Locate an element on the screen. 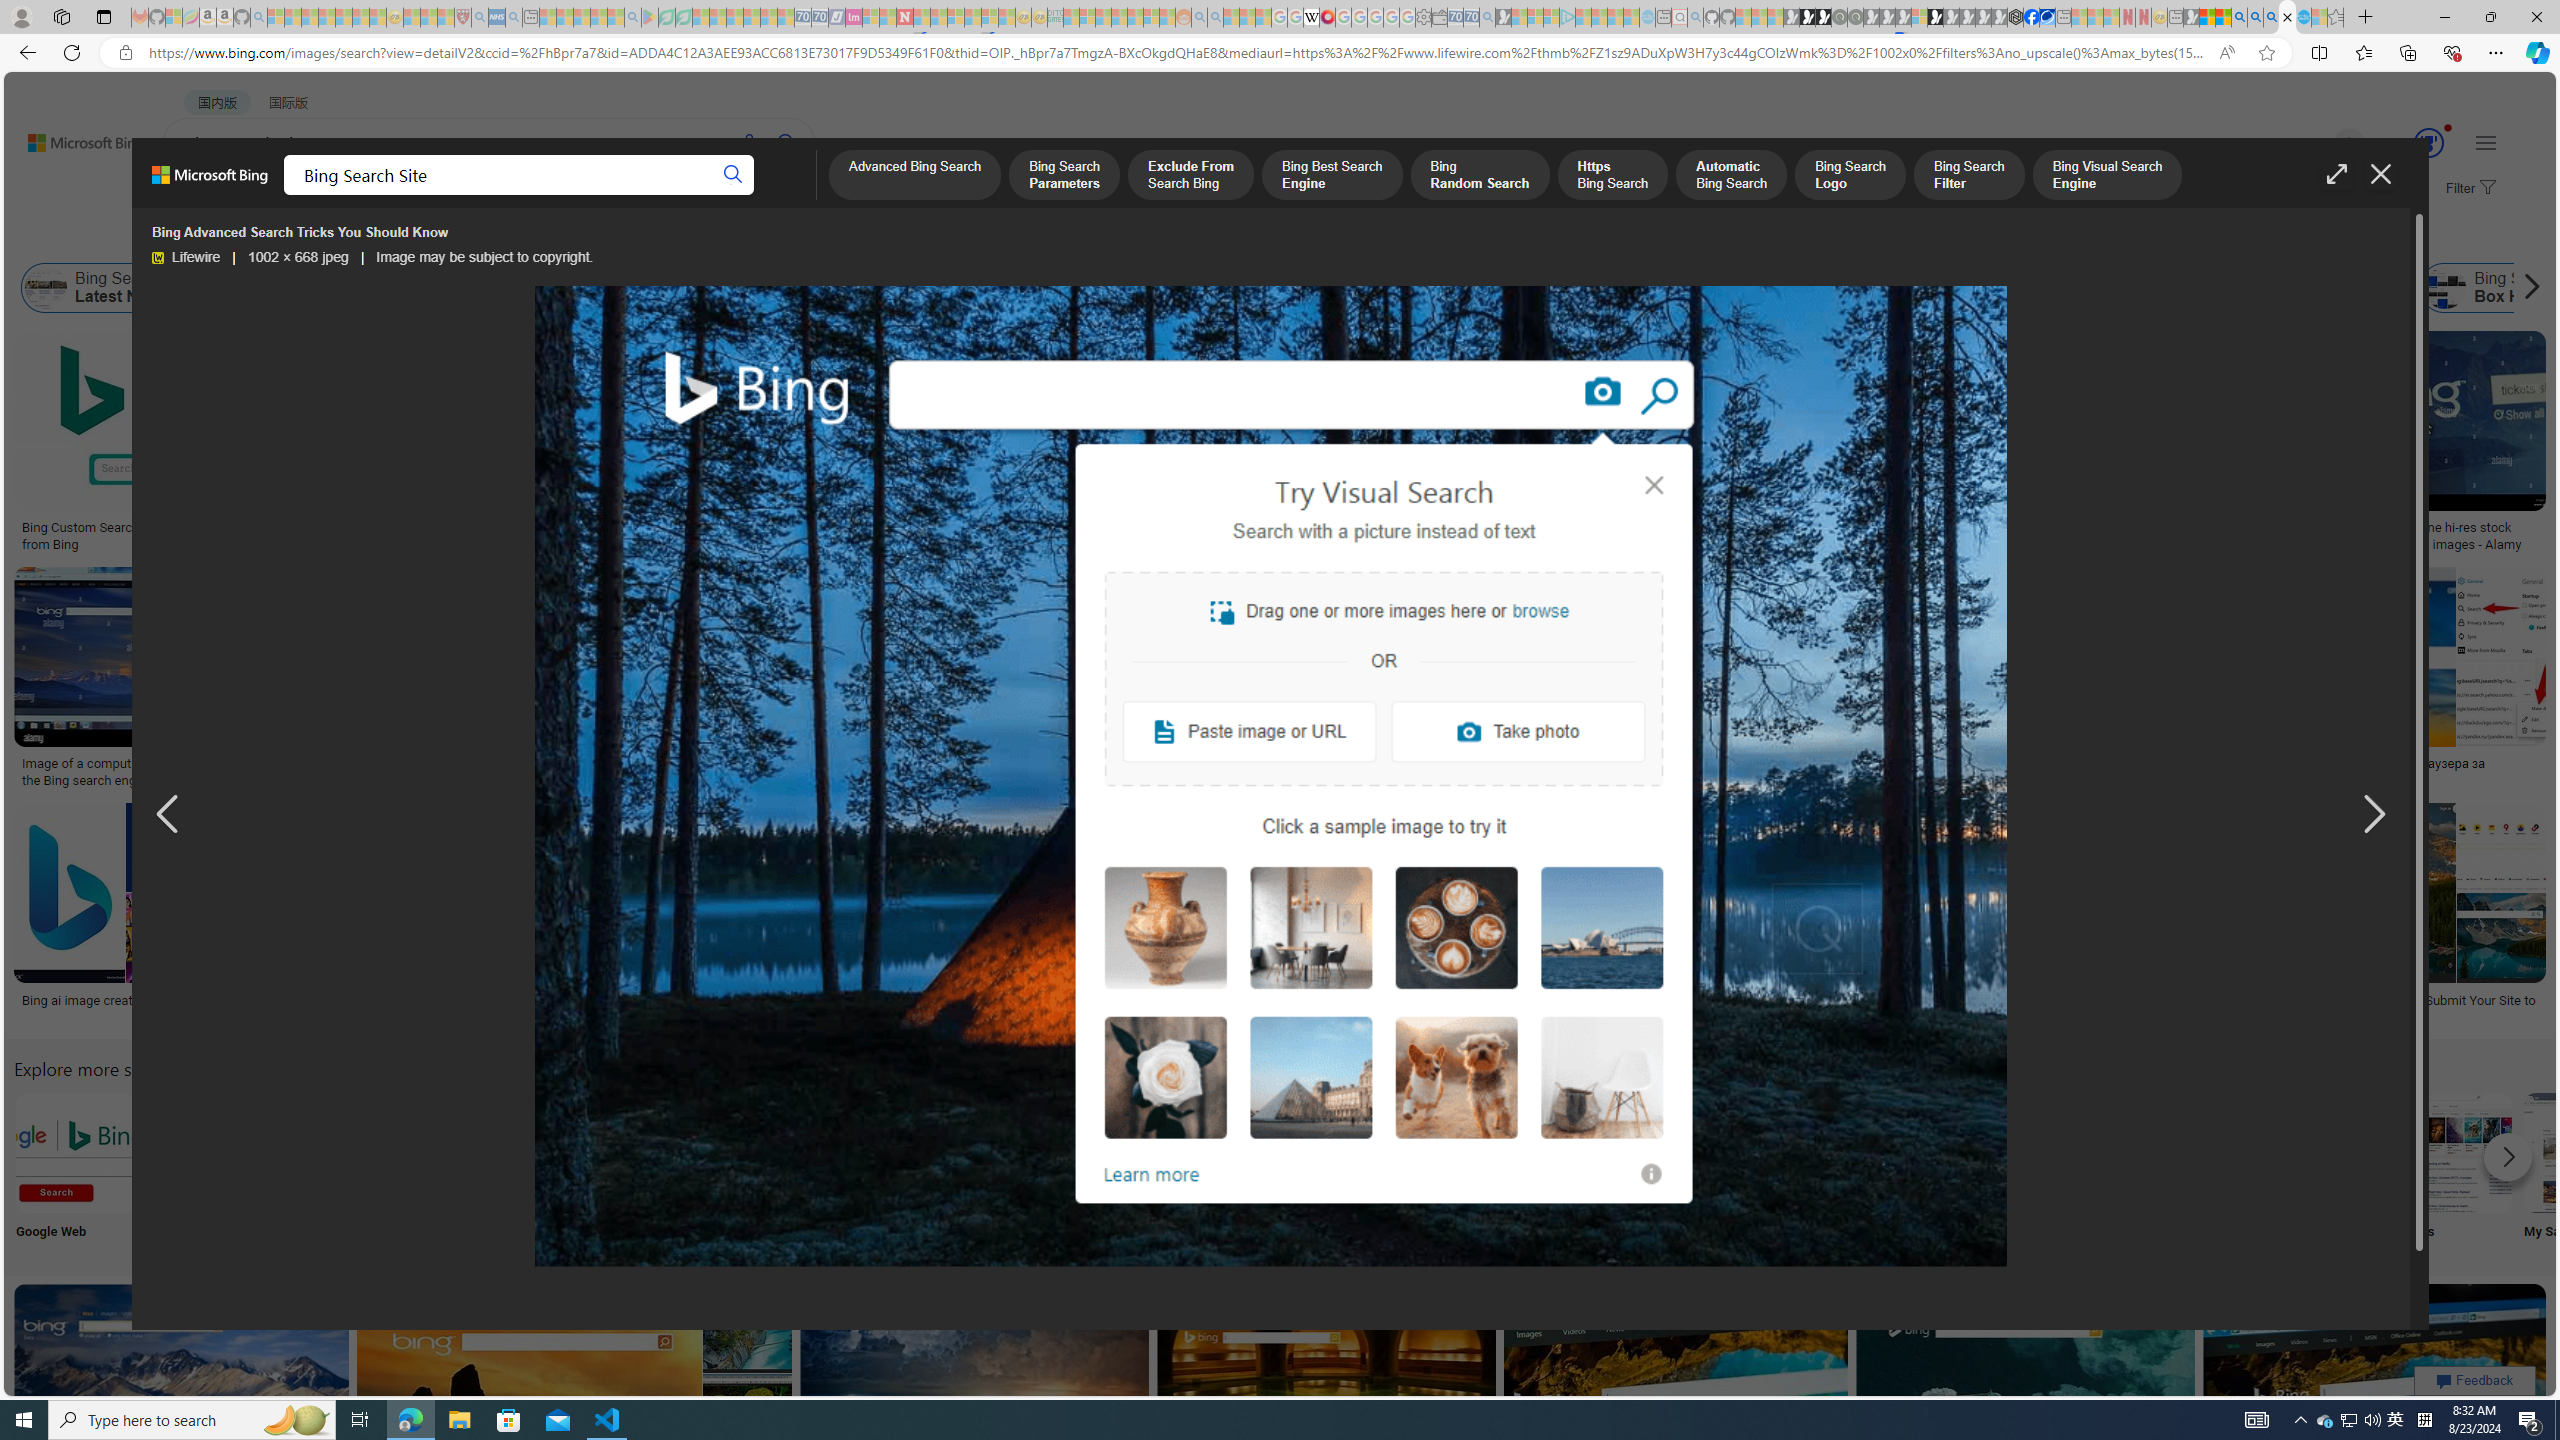  Bing Search Tips Tips is located at coordinates (1263, 1170).